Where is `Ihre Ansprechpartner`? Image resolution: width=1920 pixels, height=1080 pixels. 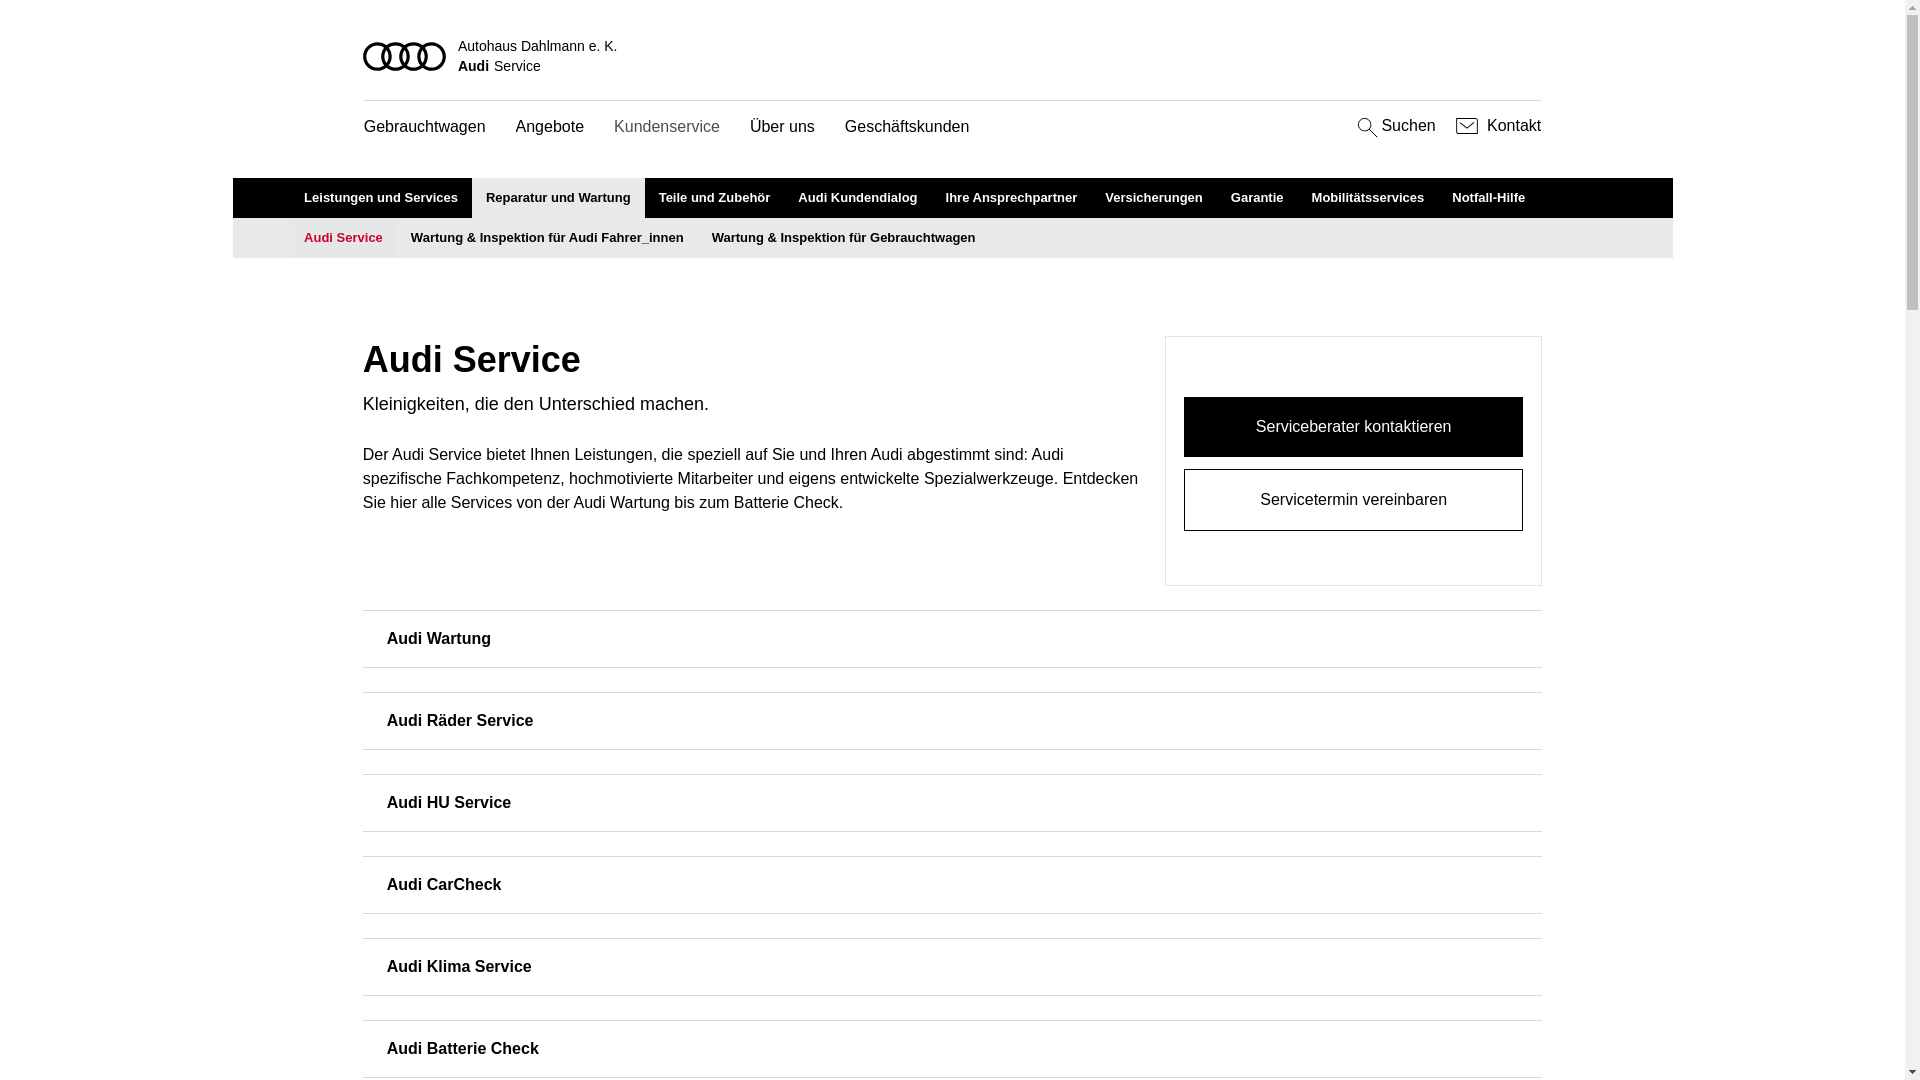
Ihre Ansprechpartner is located at coordinates (1012, 198).